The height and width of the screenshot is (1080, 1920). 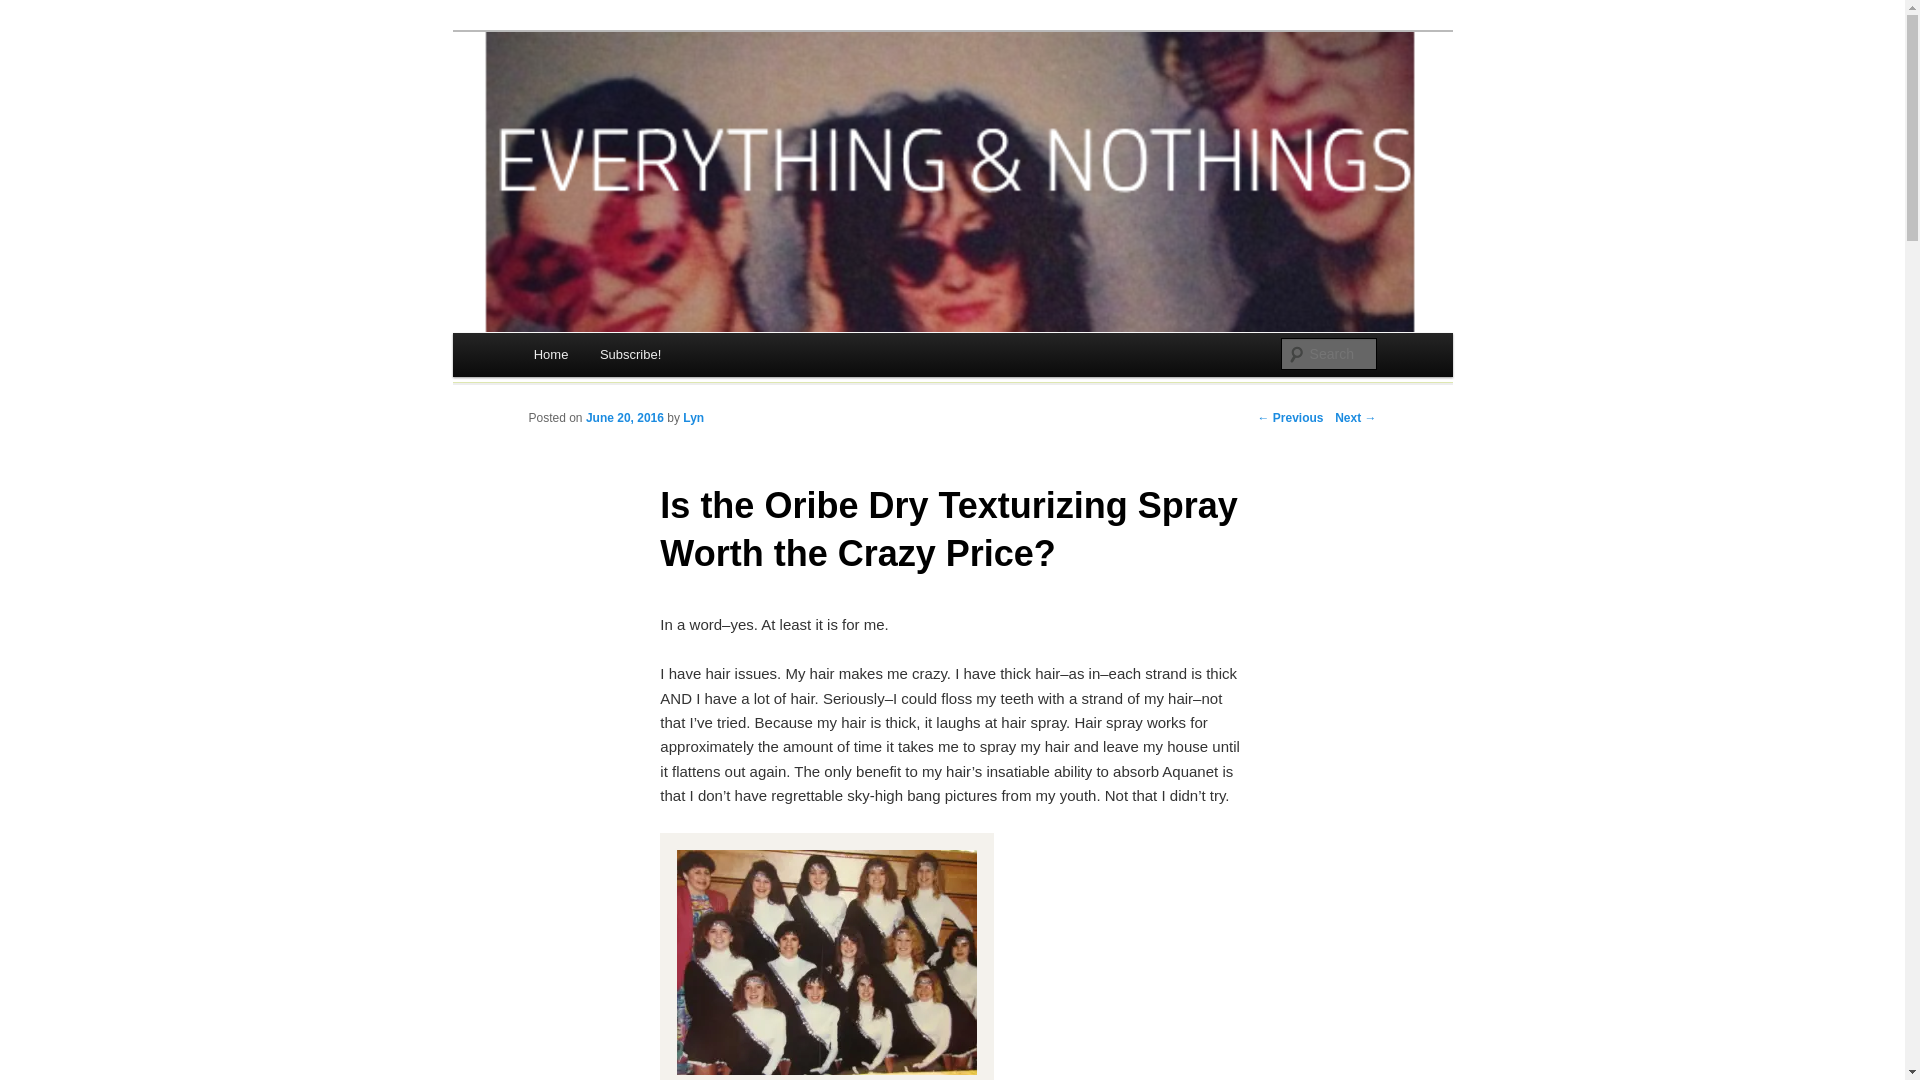 I want to click on Search, so click(x=32, y=11).